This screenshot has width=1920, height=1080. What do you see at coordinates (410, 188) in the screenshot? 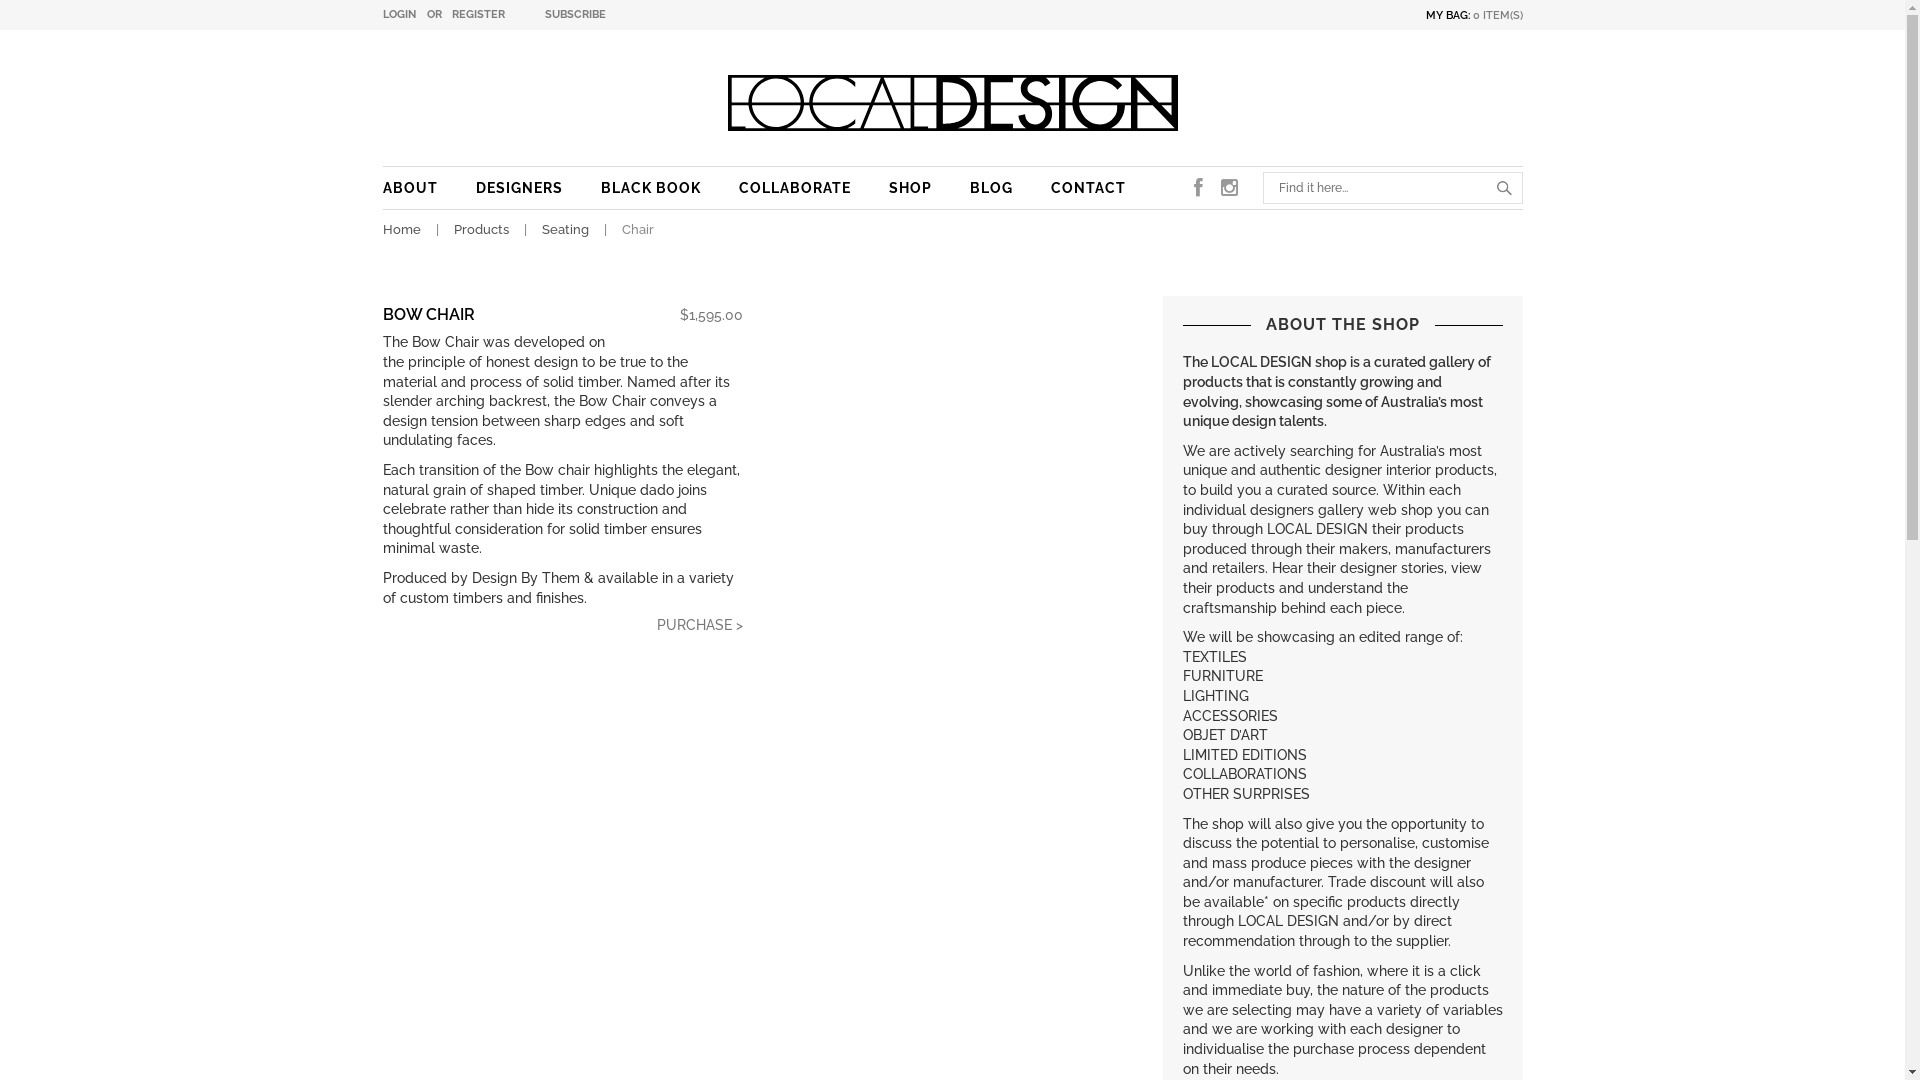
I see `ABOUT` at bounding box center [410, 188].